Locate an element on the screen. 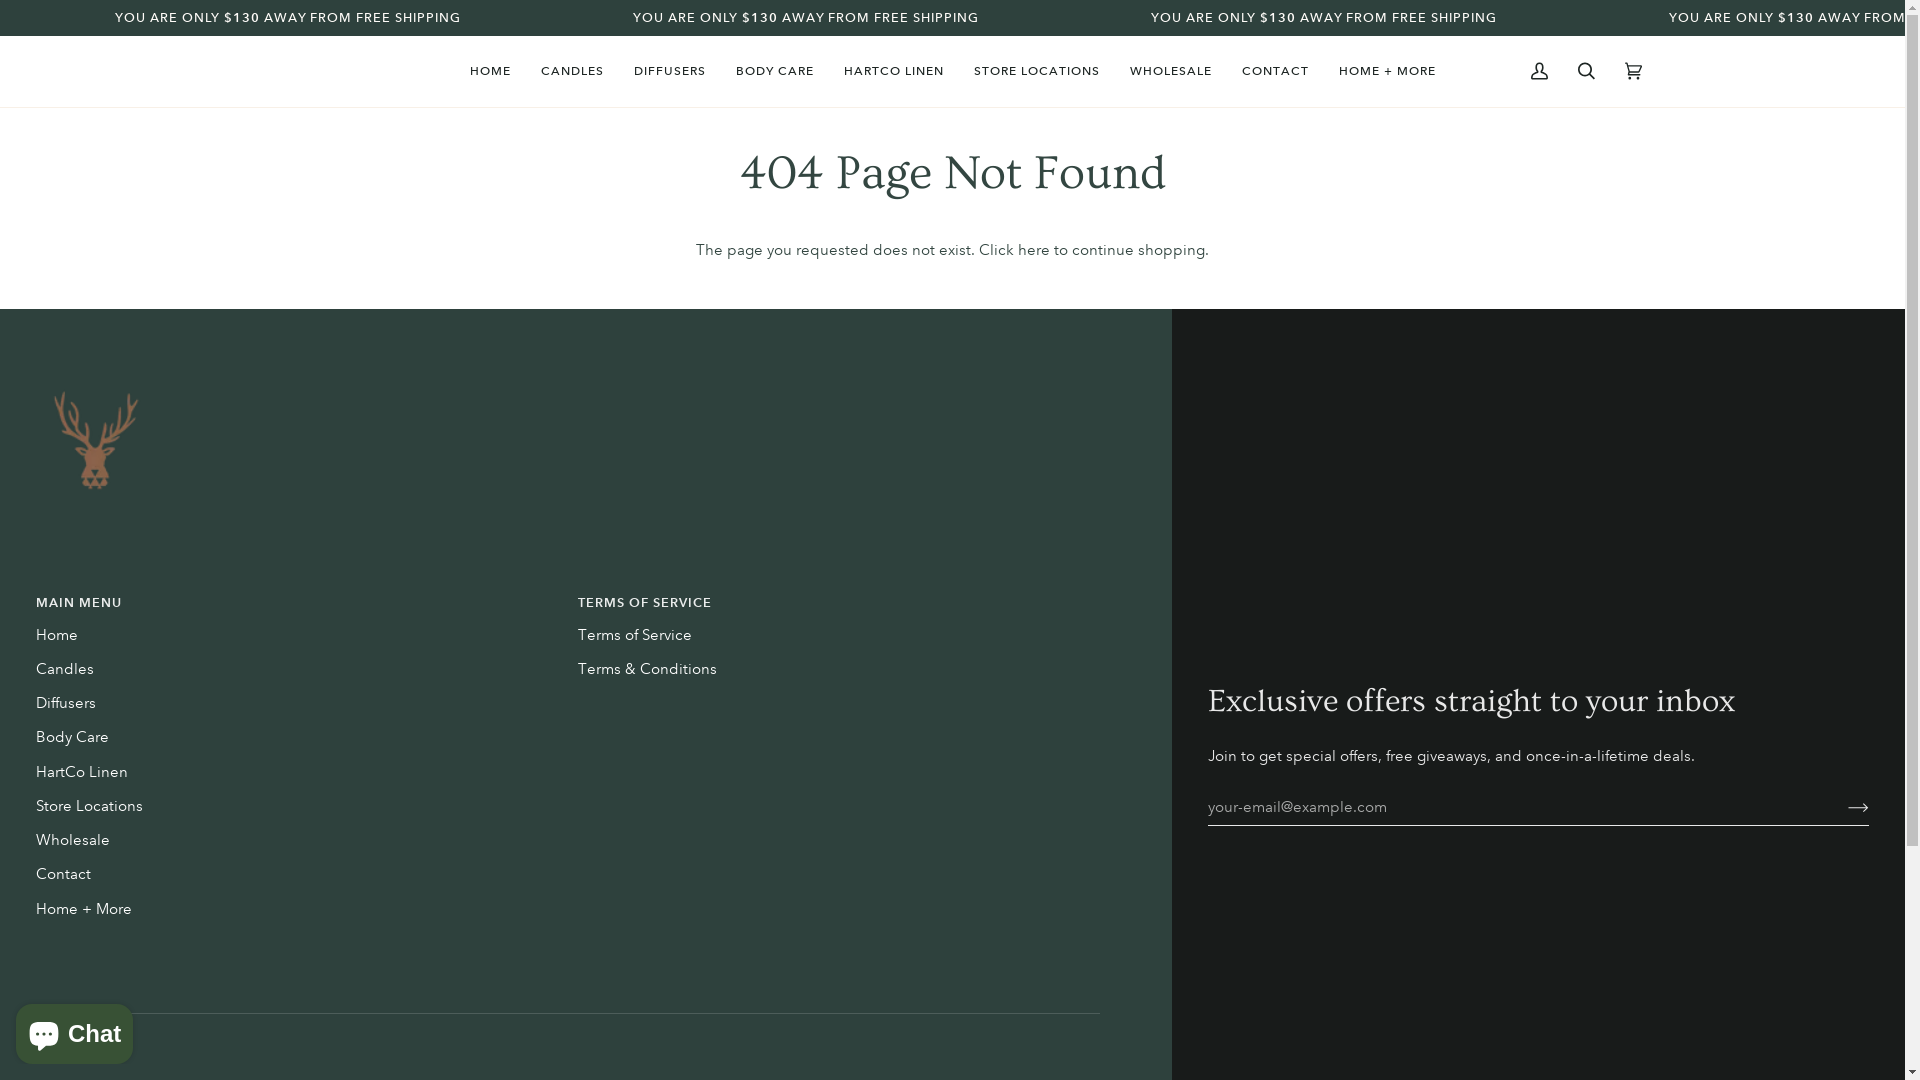  Terms of Service is located at coordinates (635, 635).